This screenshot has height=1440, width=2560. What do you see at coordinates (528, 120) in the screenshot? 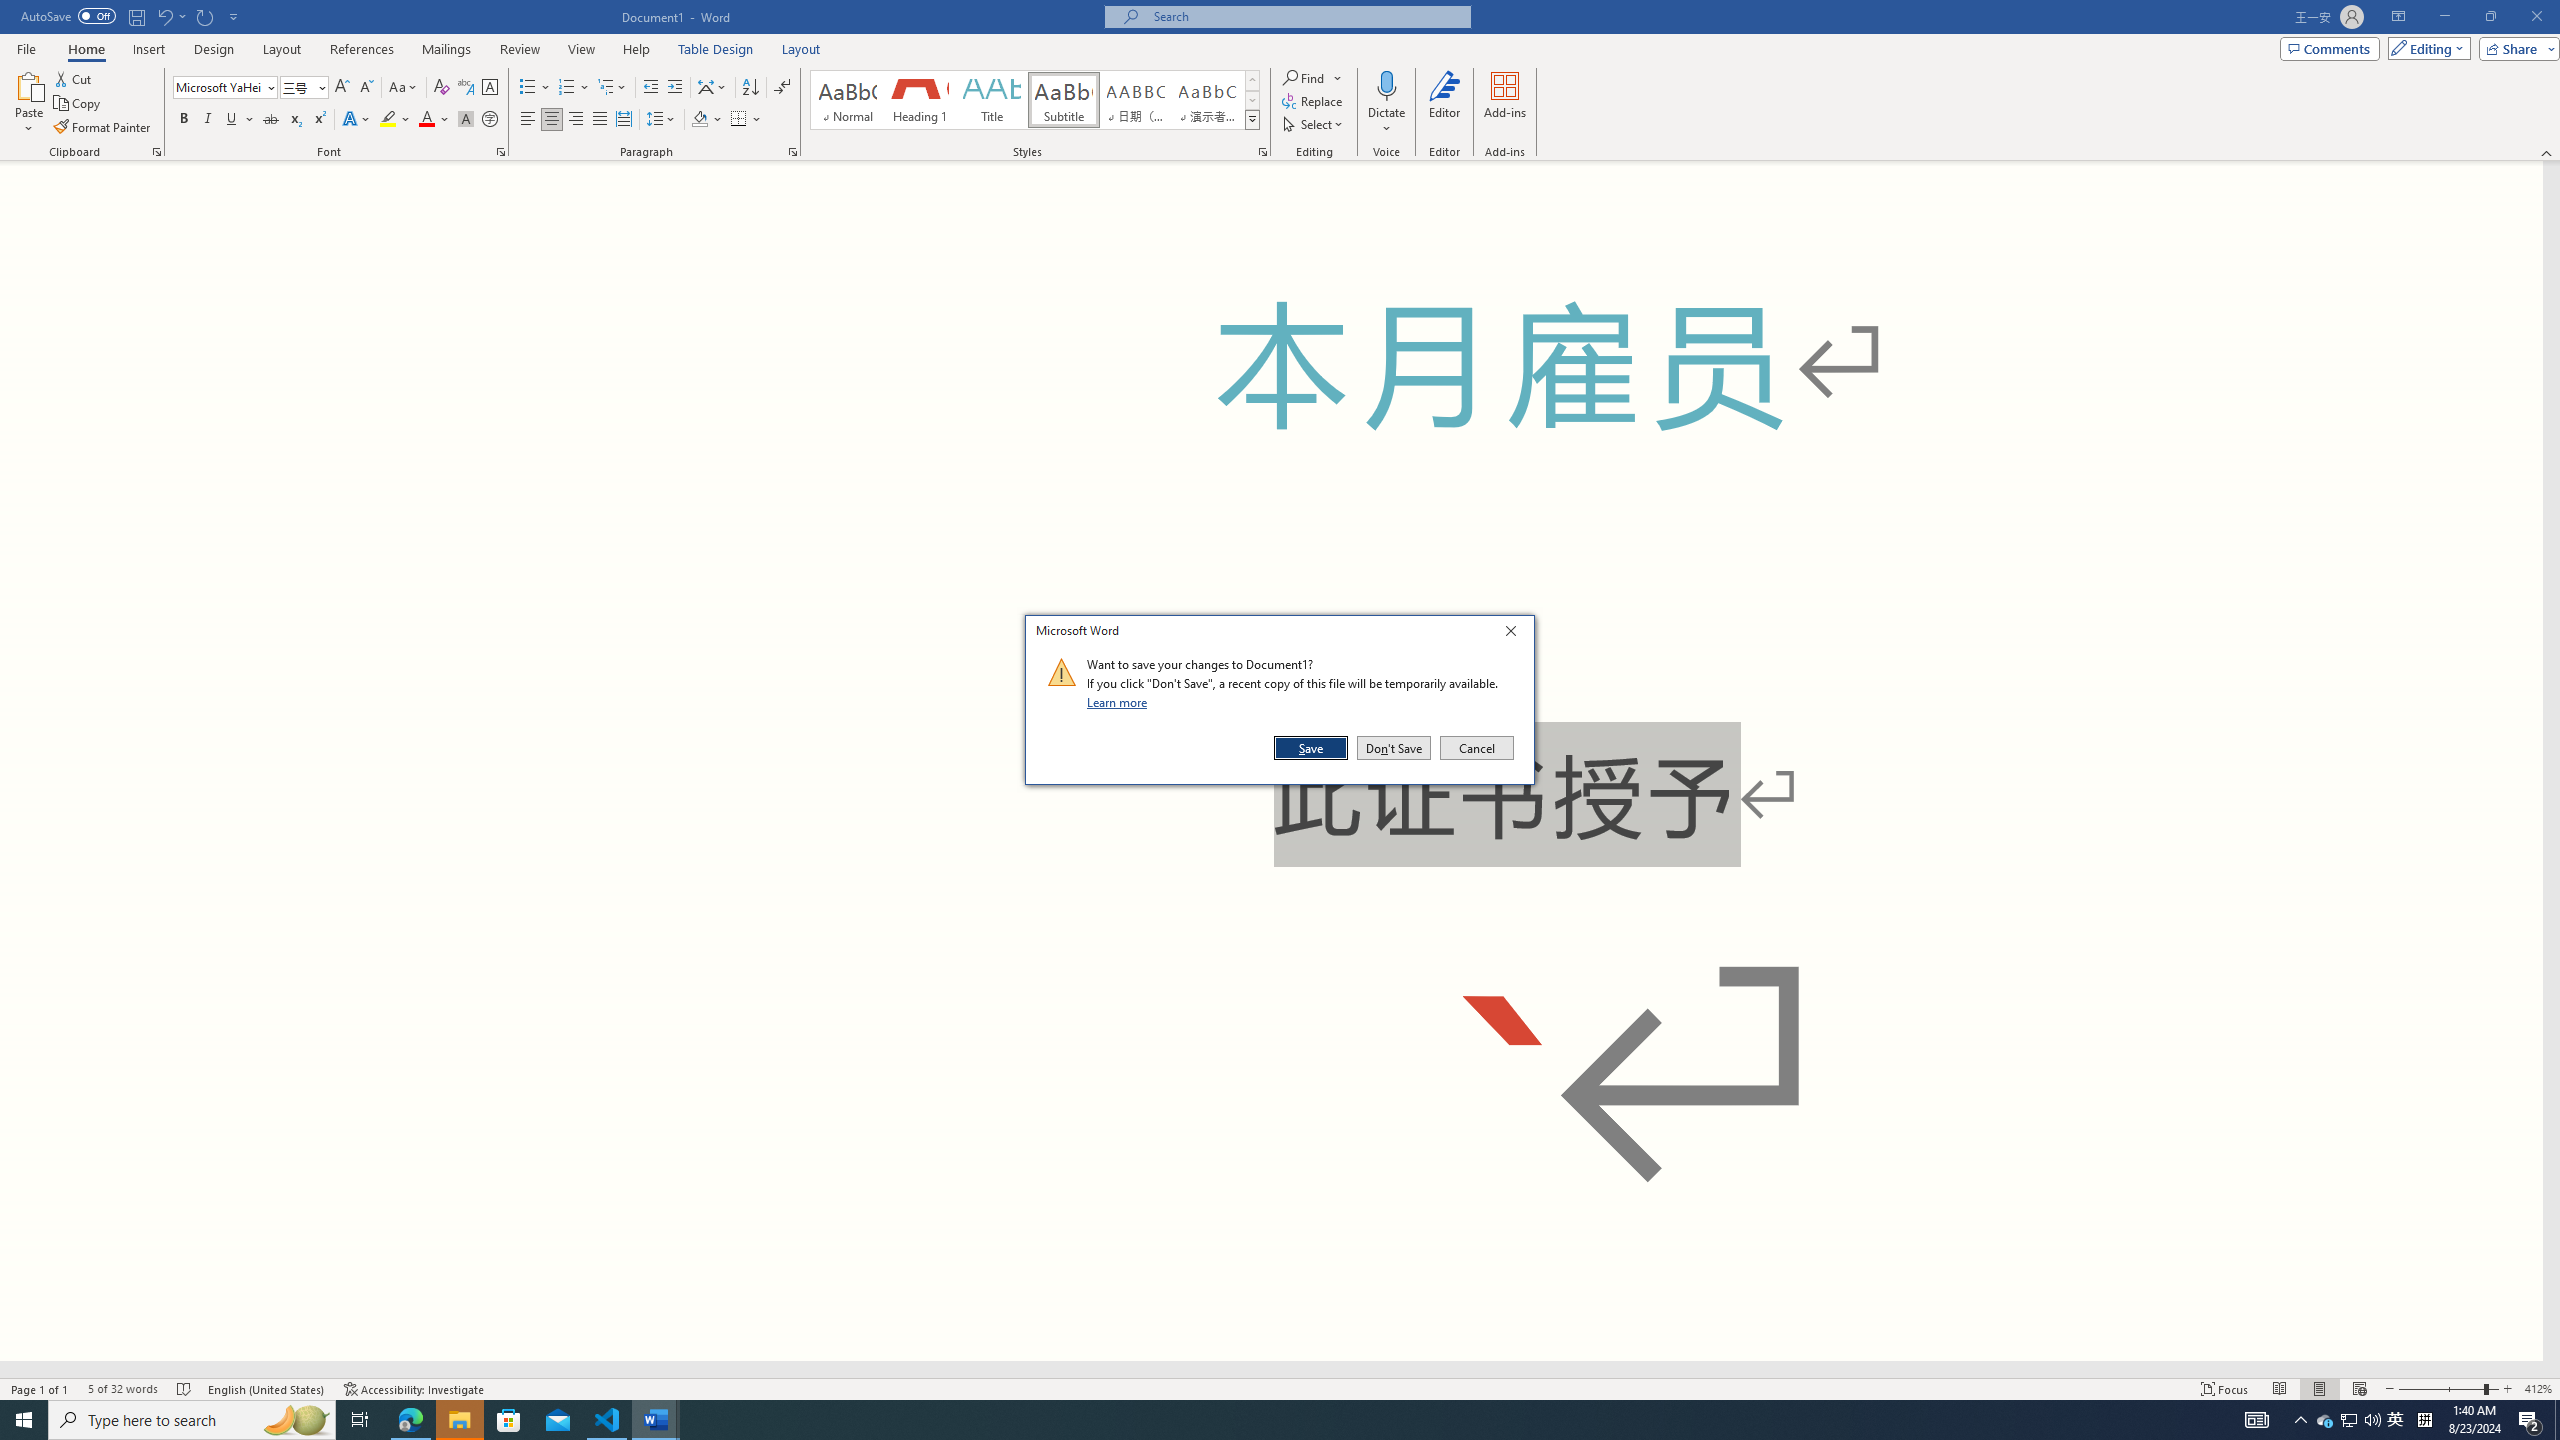
I see `Align Left` at bounding box center [528, 120].